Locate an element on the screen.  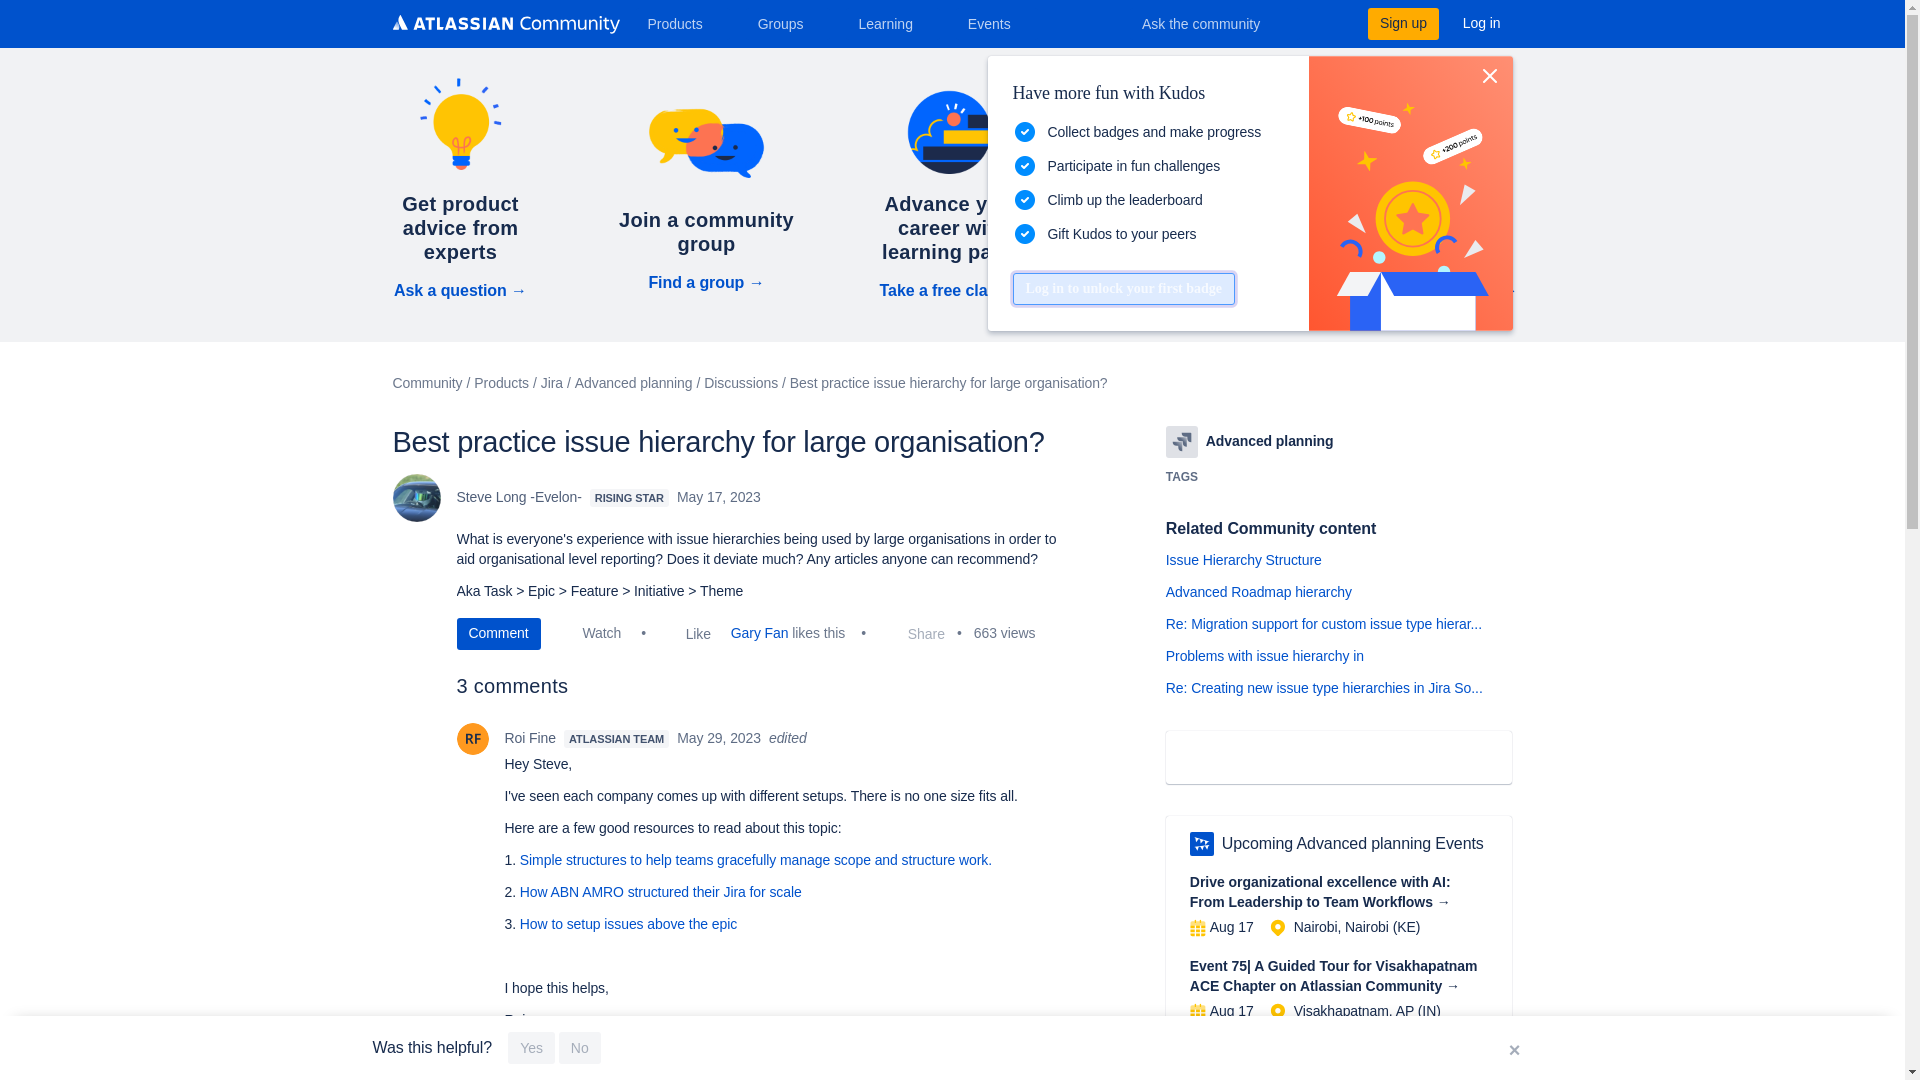
Atlassian Community logo is located at coordinates (504, 24).